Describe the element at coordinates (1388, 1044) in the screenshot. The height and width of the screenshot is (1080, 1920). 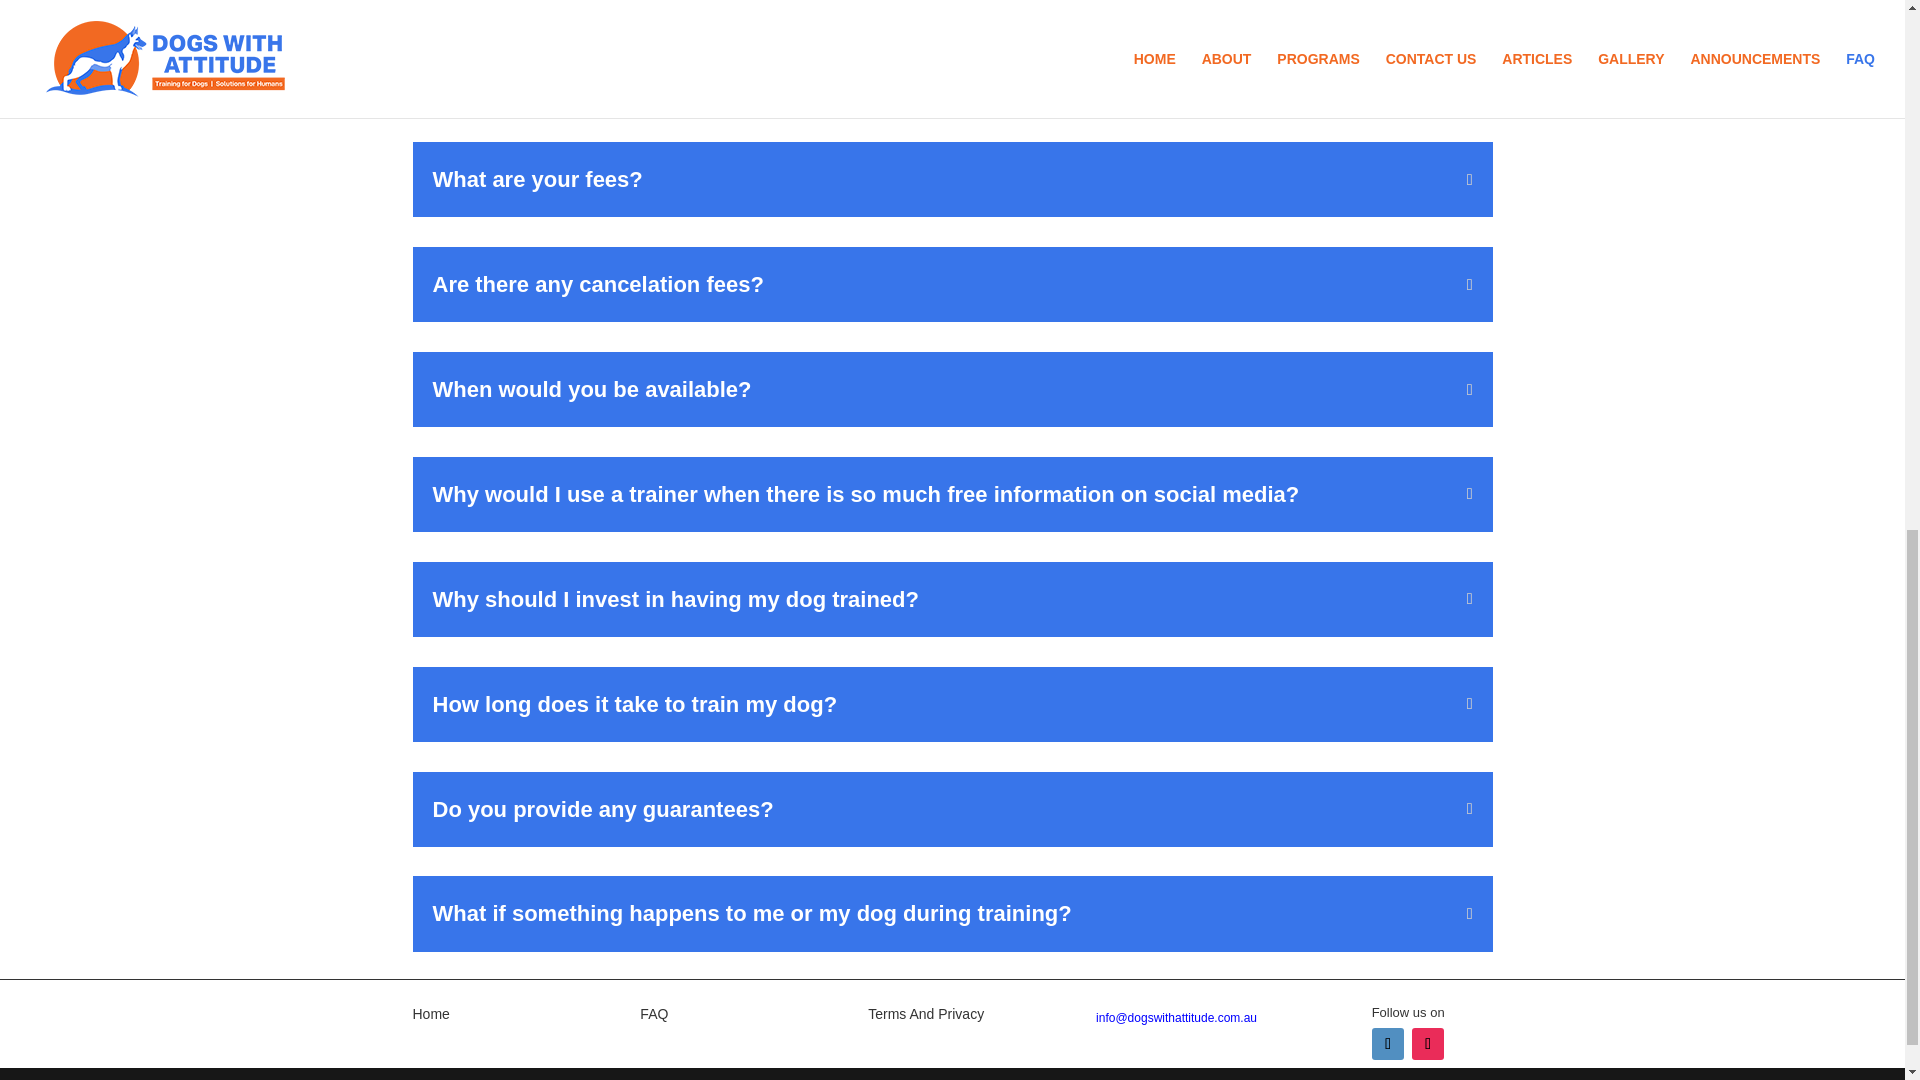
I see `Follow on Facebook` at that location.